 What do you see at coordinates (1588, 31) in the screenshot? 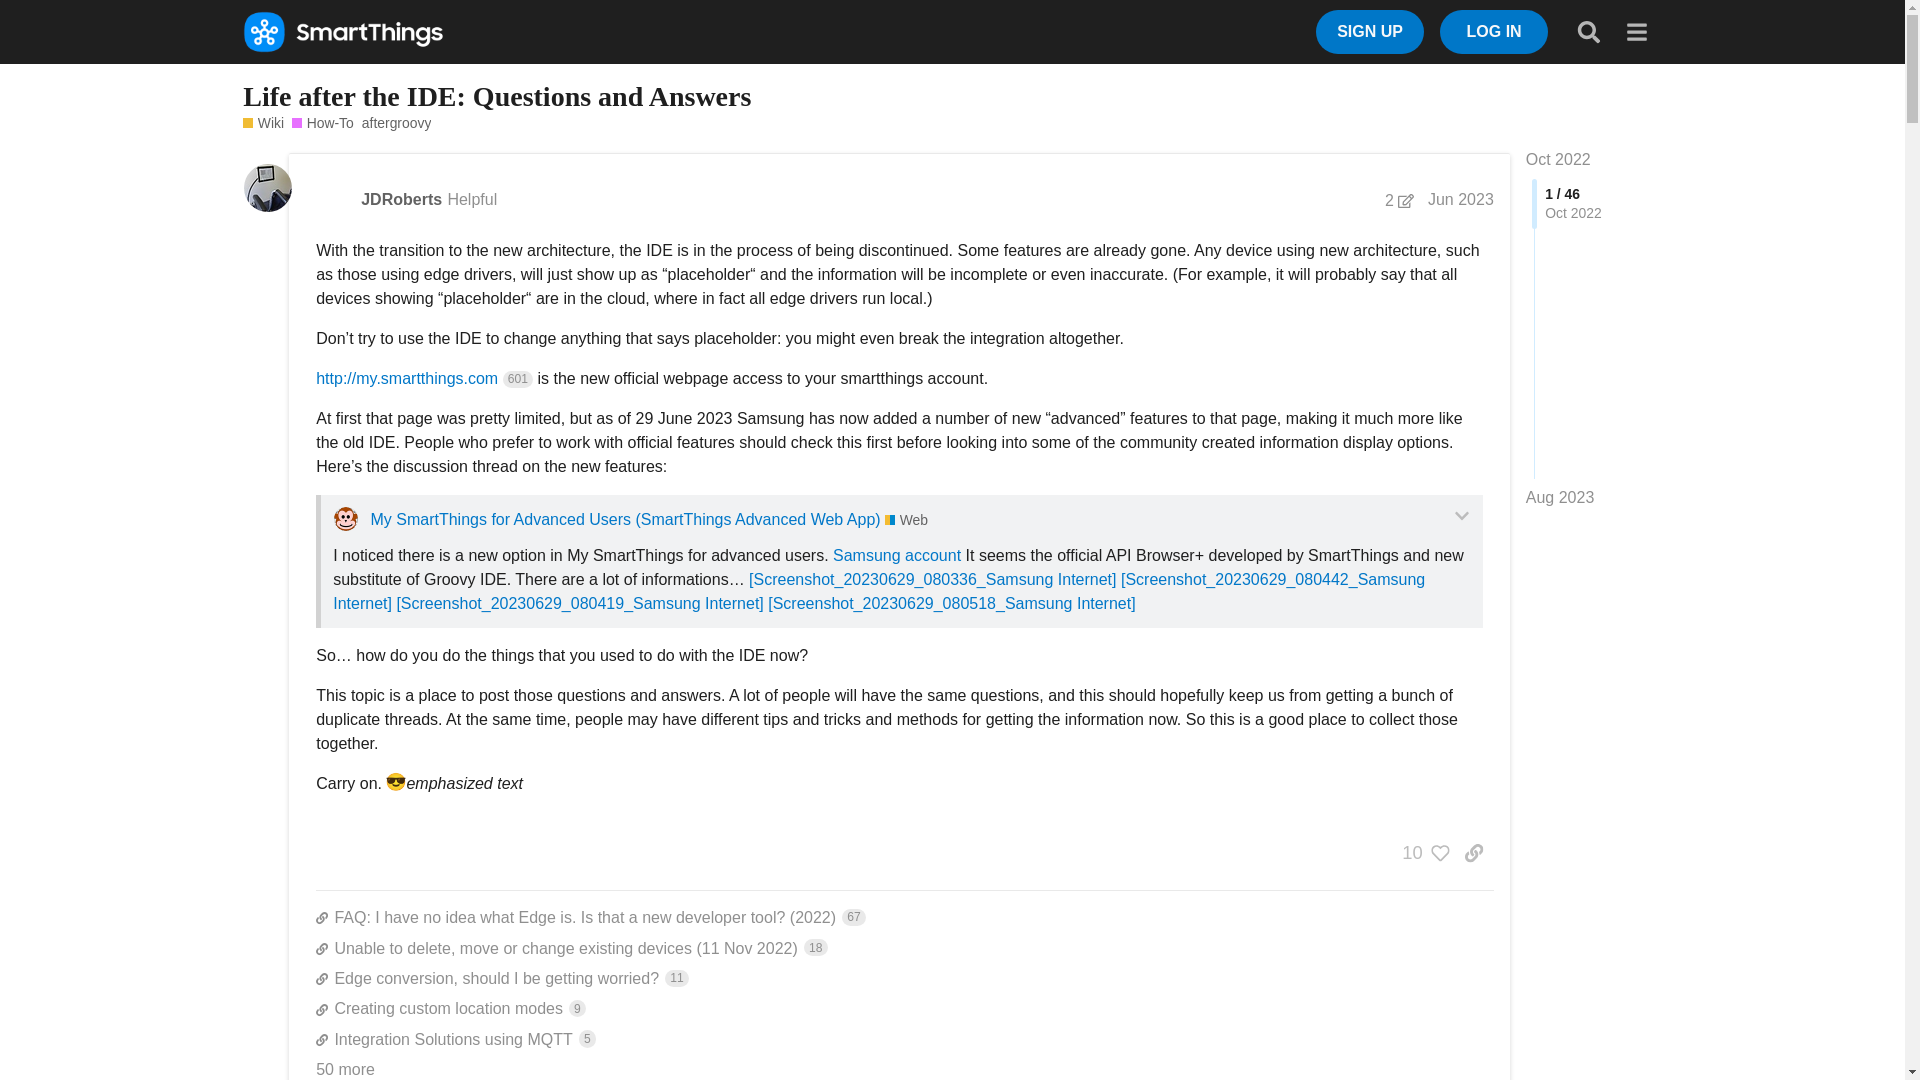
I see `Search` at bounding box center [1588, 31].